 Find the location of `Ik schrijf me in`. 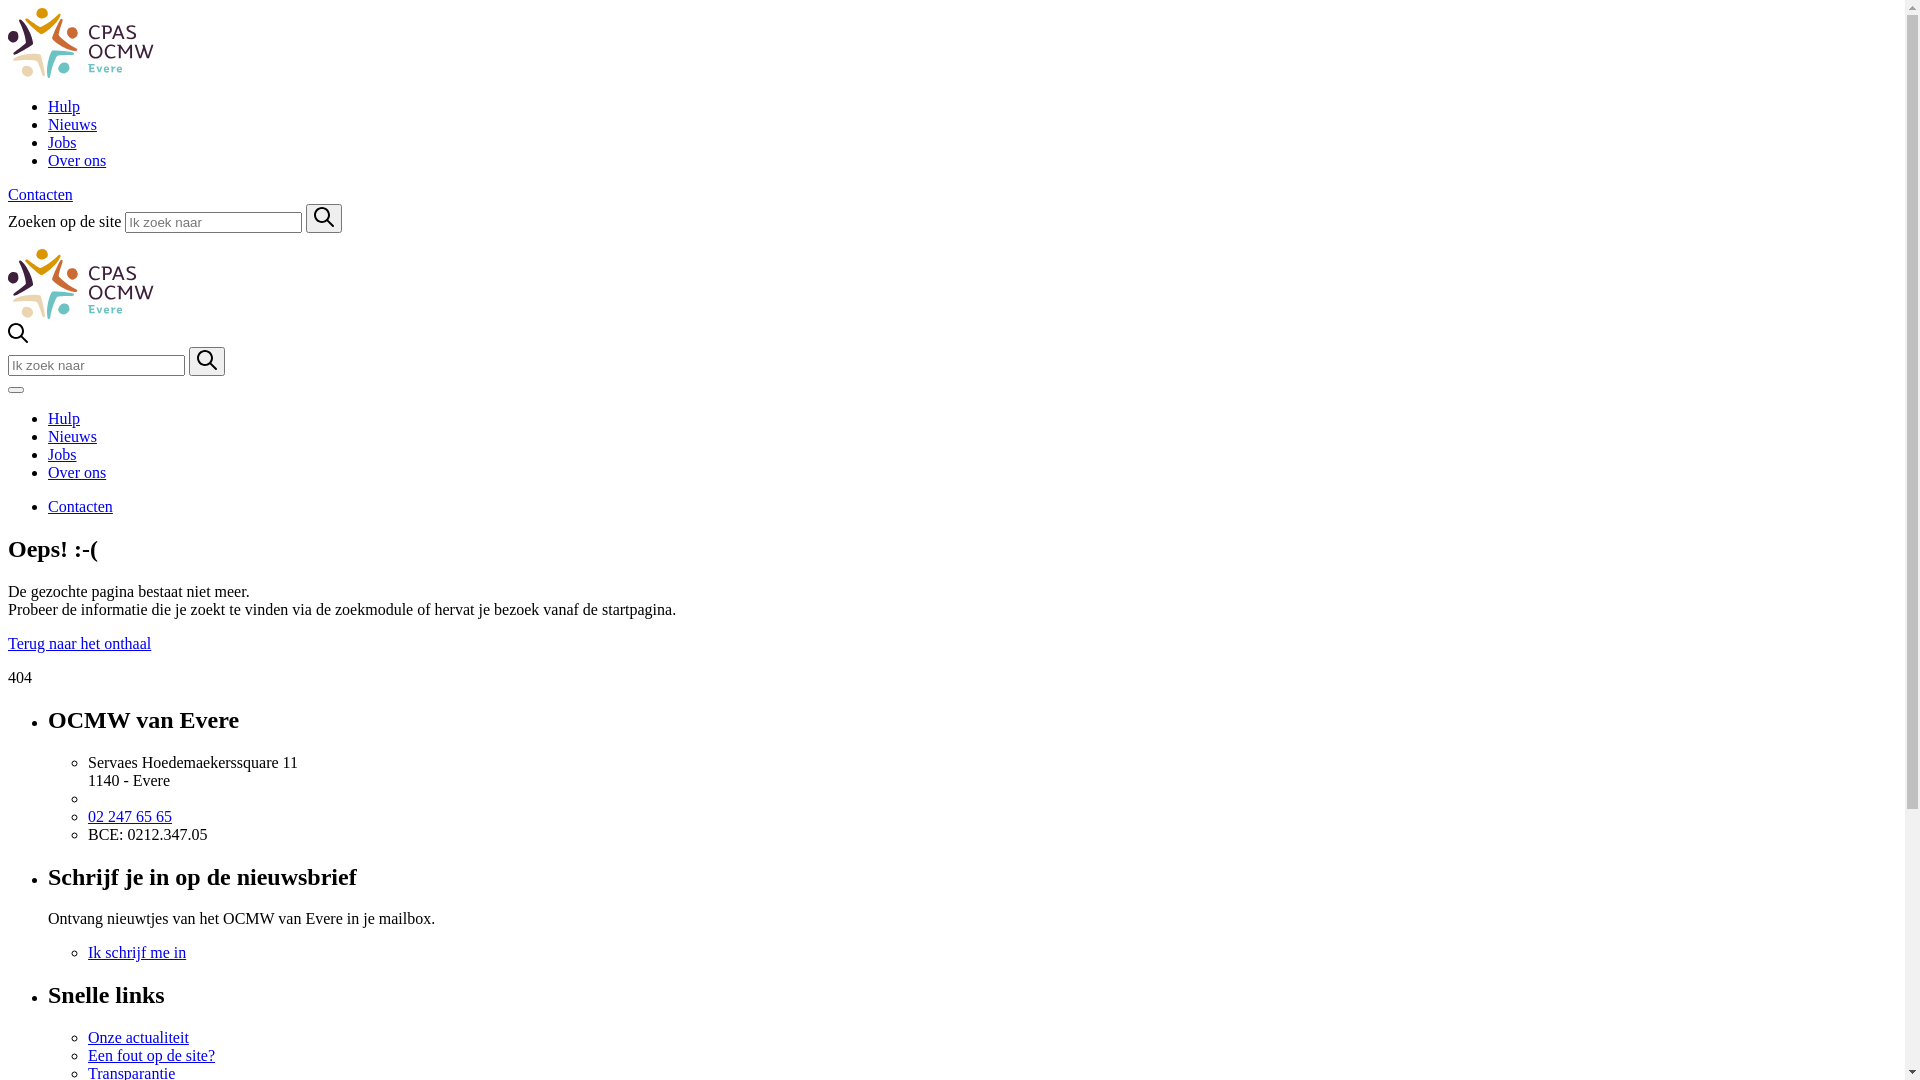

Ik schrijf me in is located at coordinates (137, 952).